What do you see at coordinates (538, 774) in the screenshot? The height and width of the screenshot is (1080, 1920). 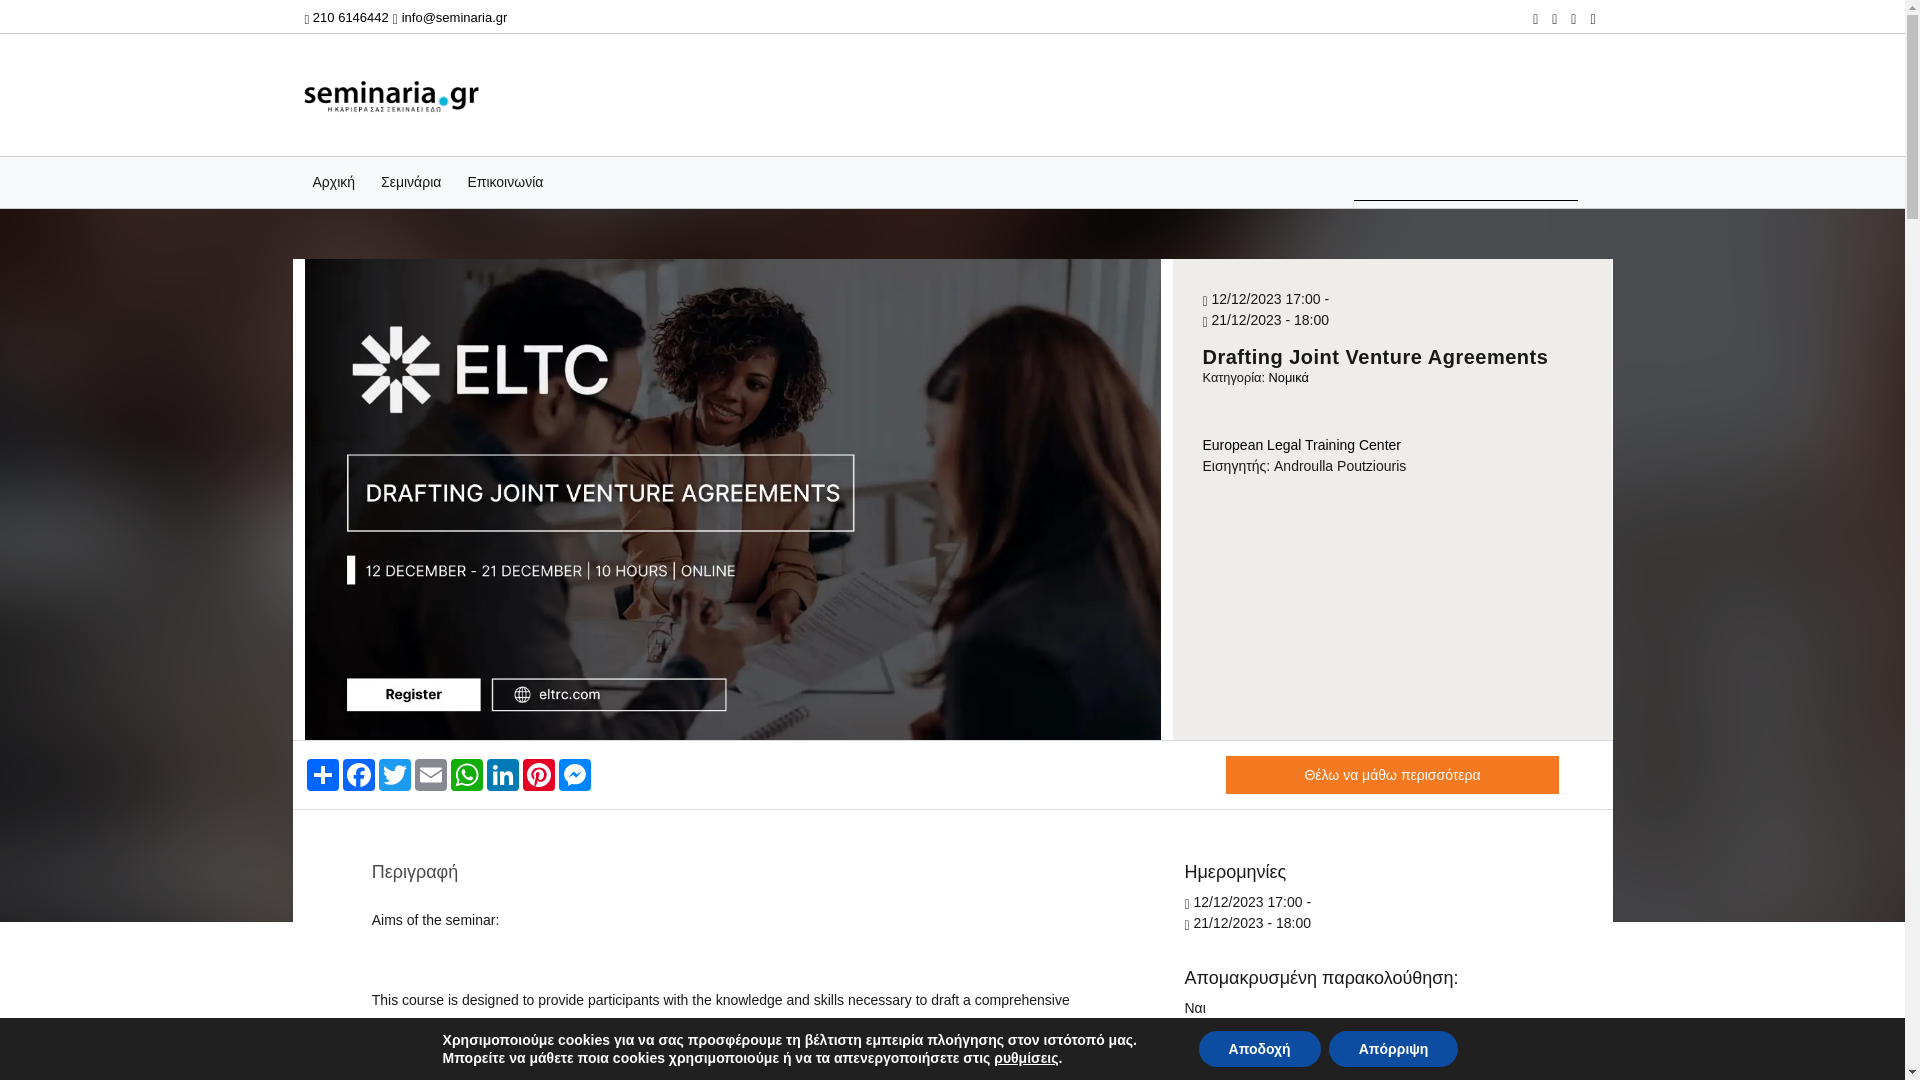 I see `Pinterest` at bounding box center [538, 774].